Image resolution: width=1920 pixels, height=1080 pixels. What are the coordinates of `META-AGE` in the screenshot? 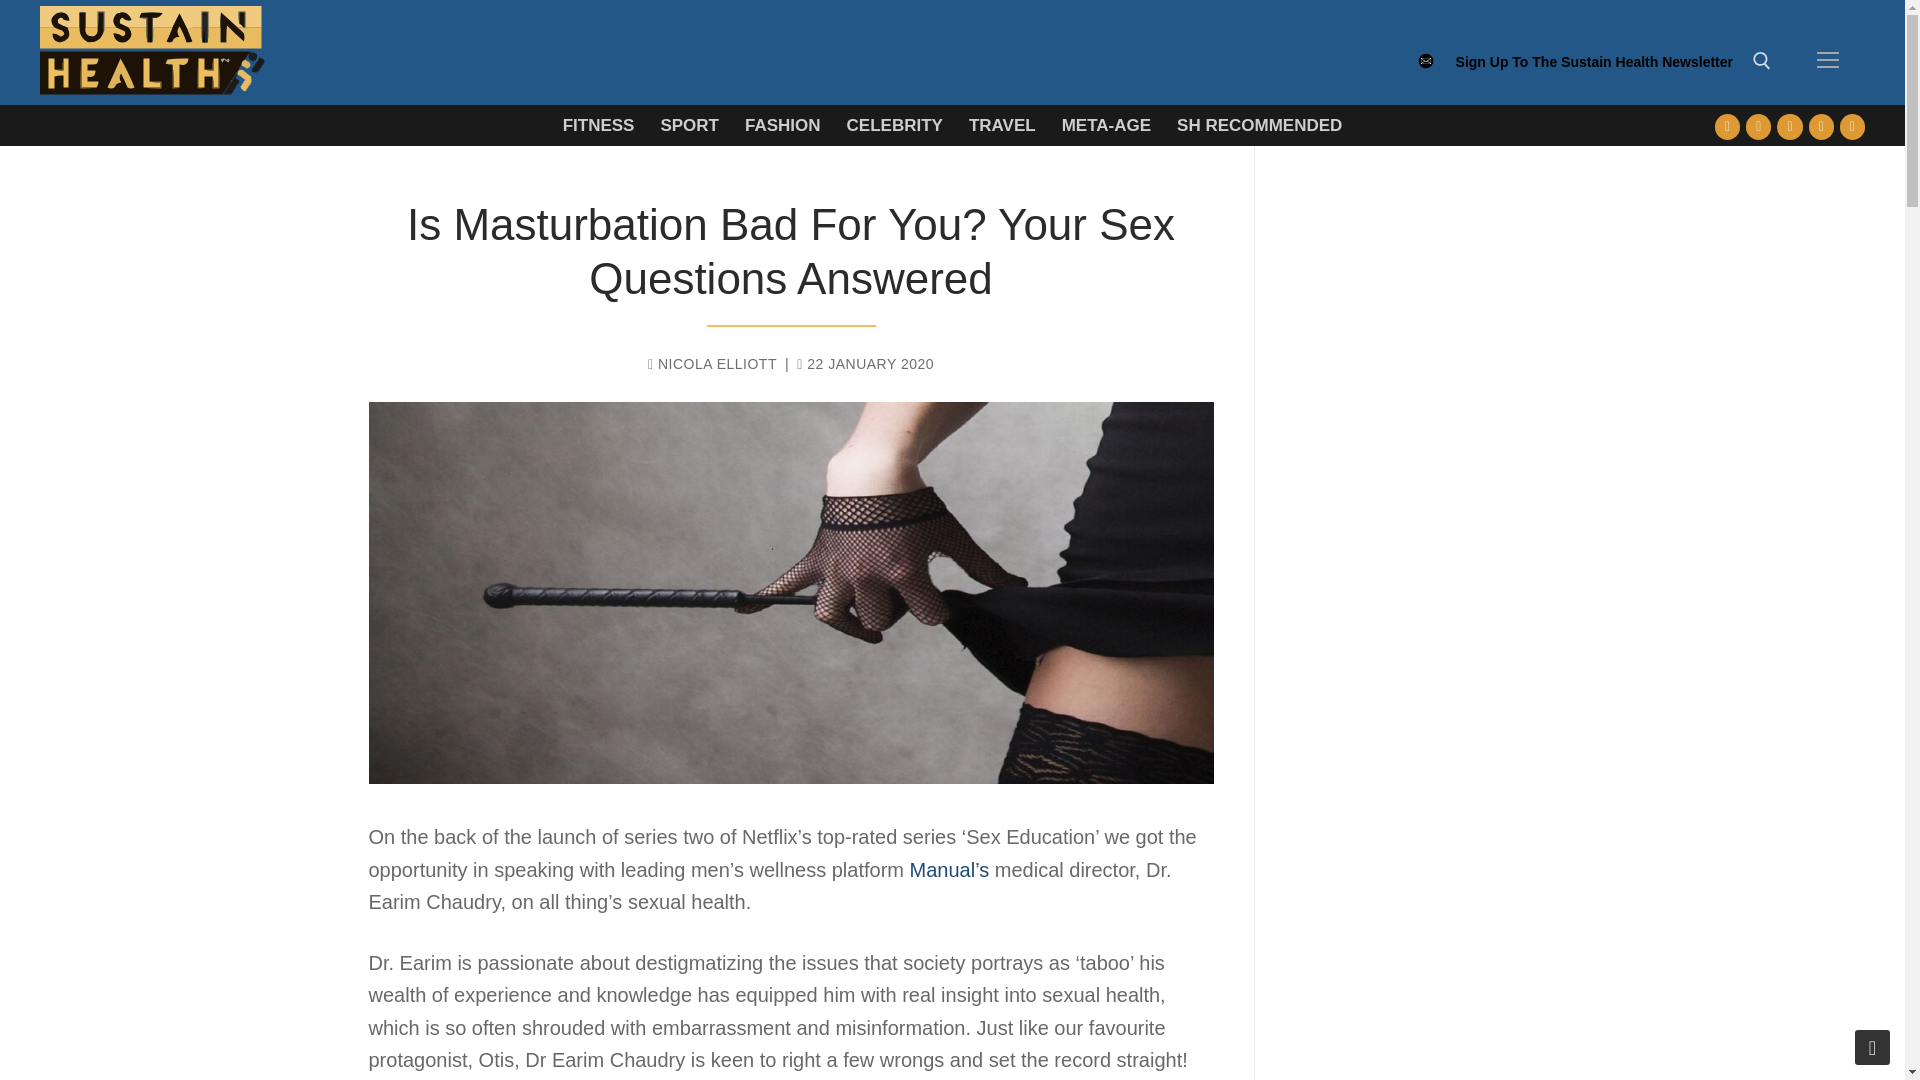 It's located at (1106, 124).